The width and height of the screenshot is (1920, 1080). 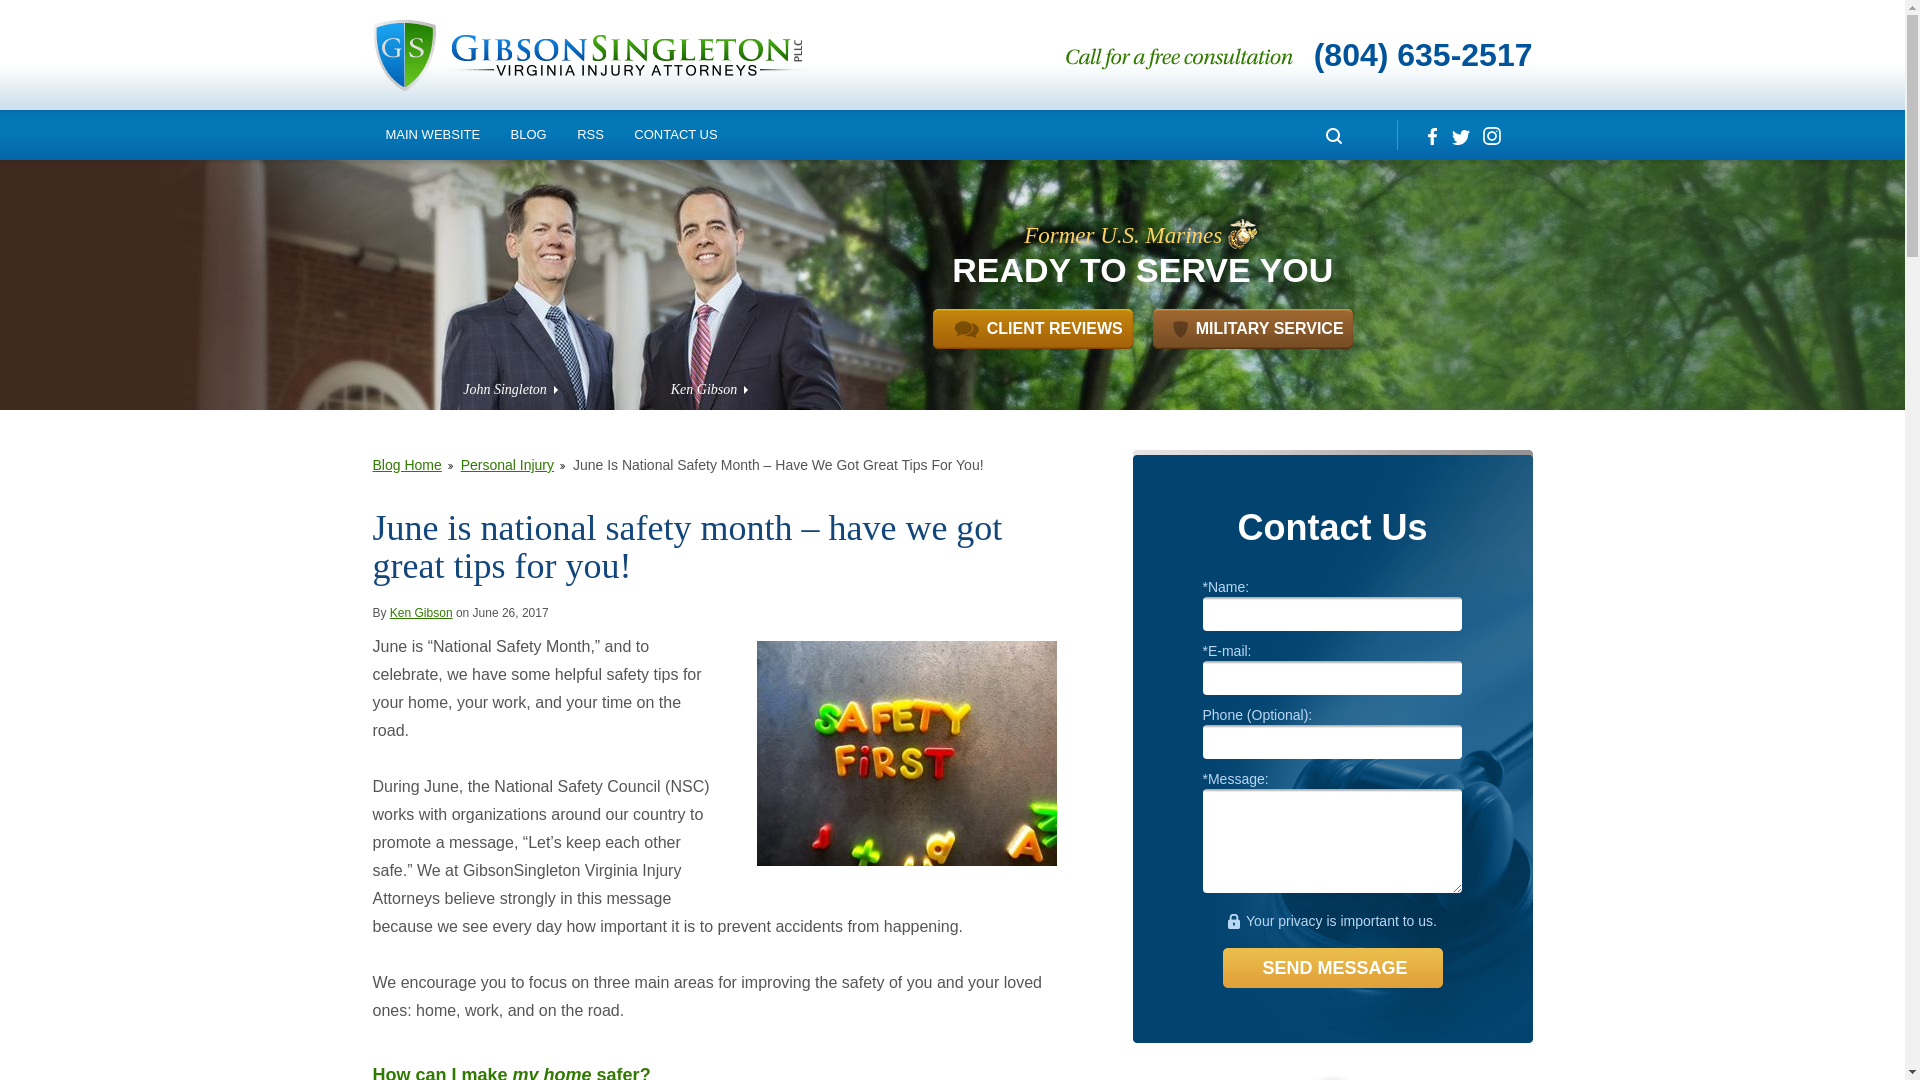 I want to click on Instagram, so click(x=1490, y=134).